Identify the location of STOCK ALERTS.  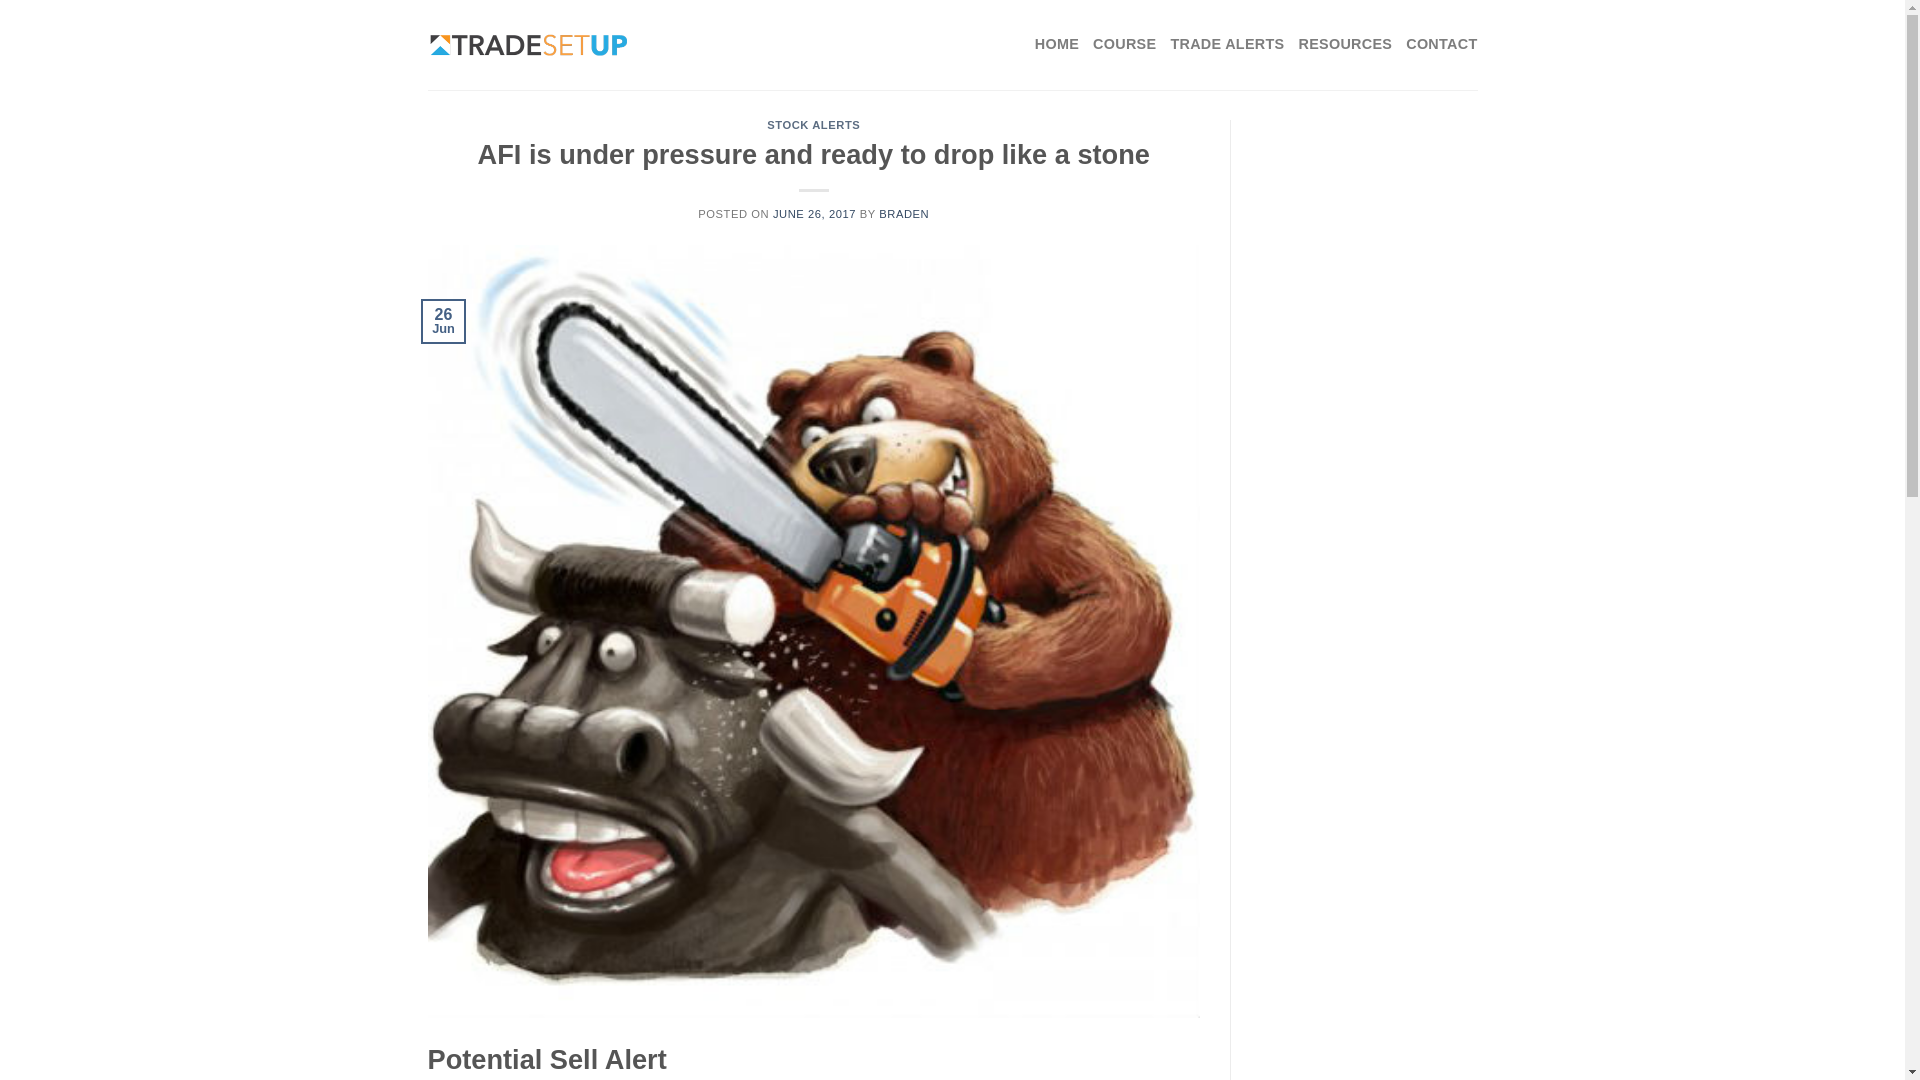
(813, 124).